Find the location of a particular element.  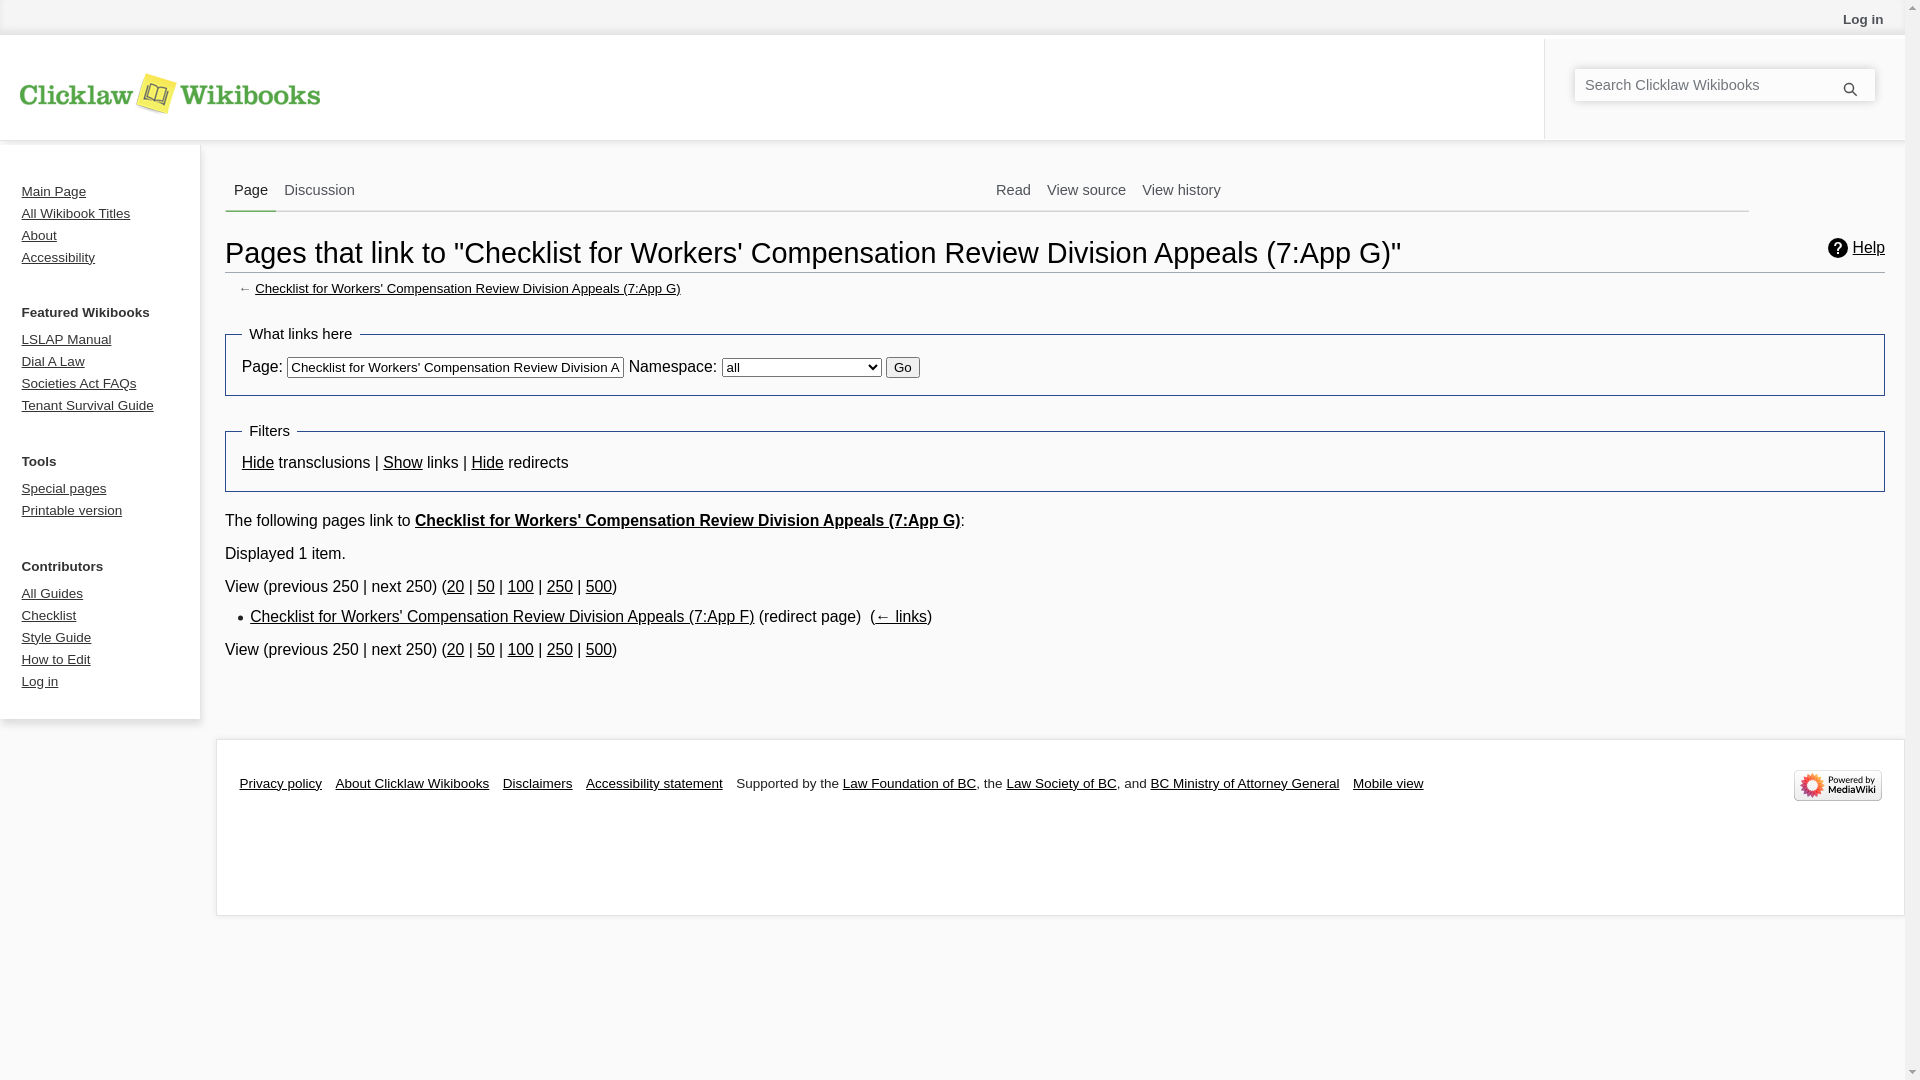

Jump to navigation is located at coordinates (224, 314).